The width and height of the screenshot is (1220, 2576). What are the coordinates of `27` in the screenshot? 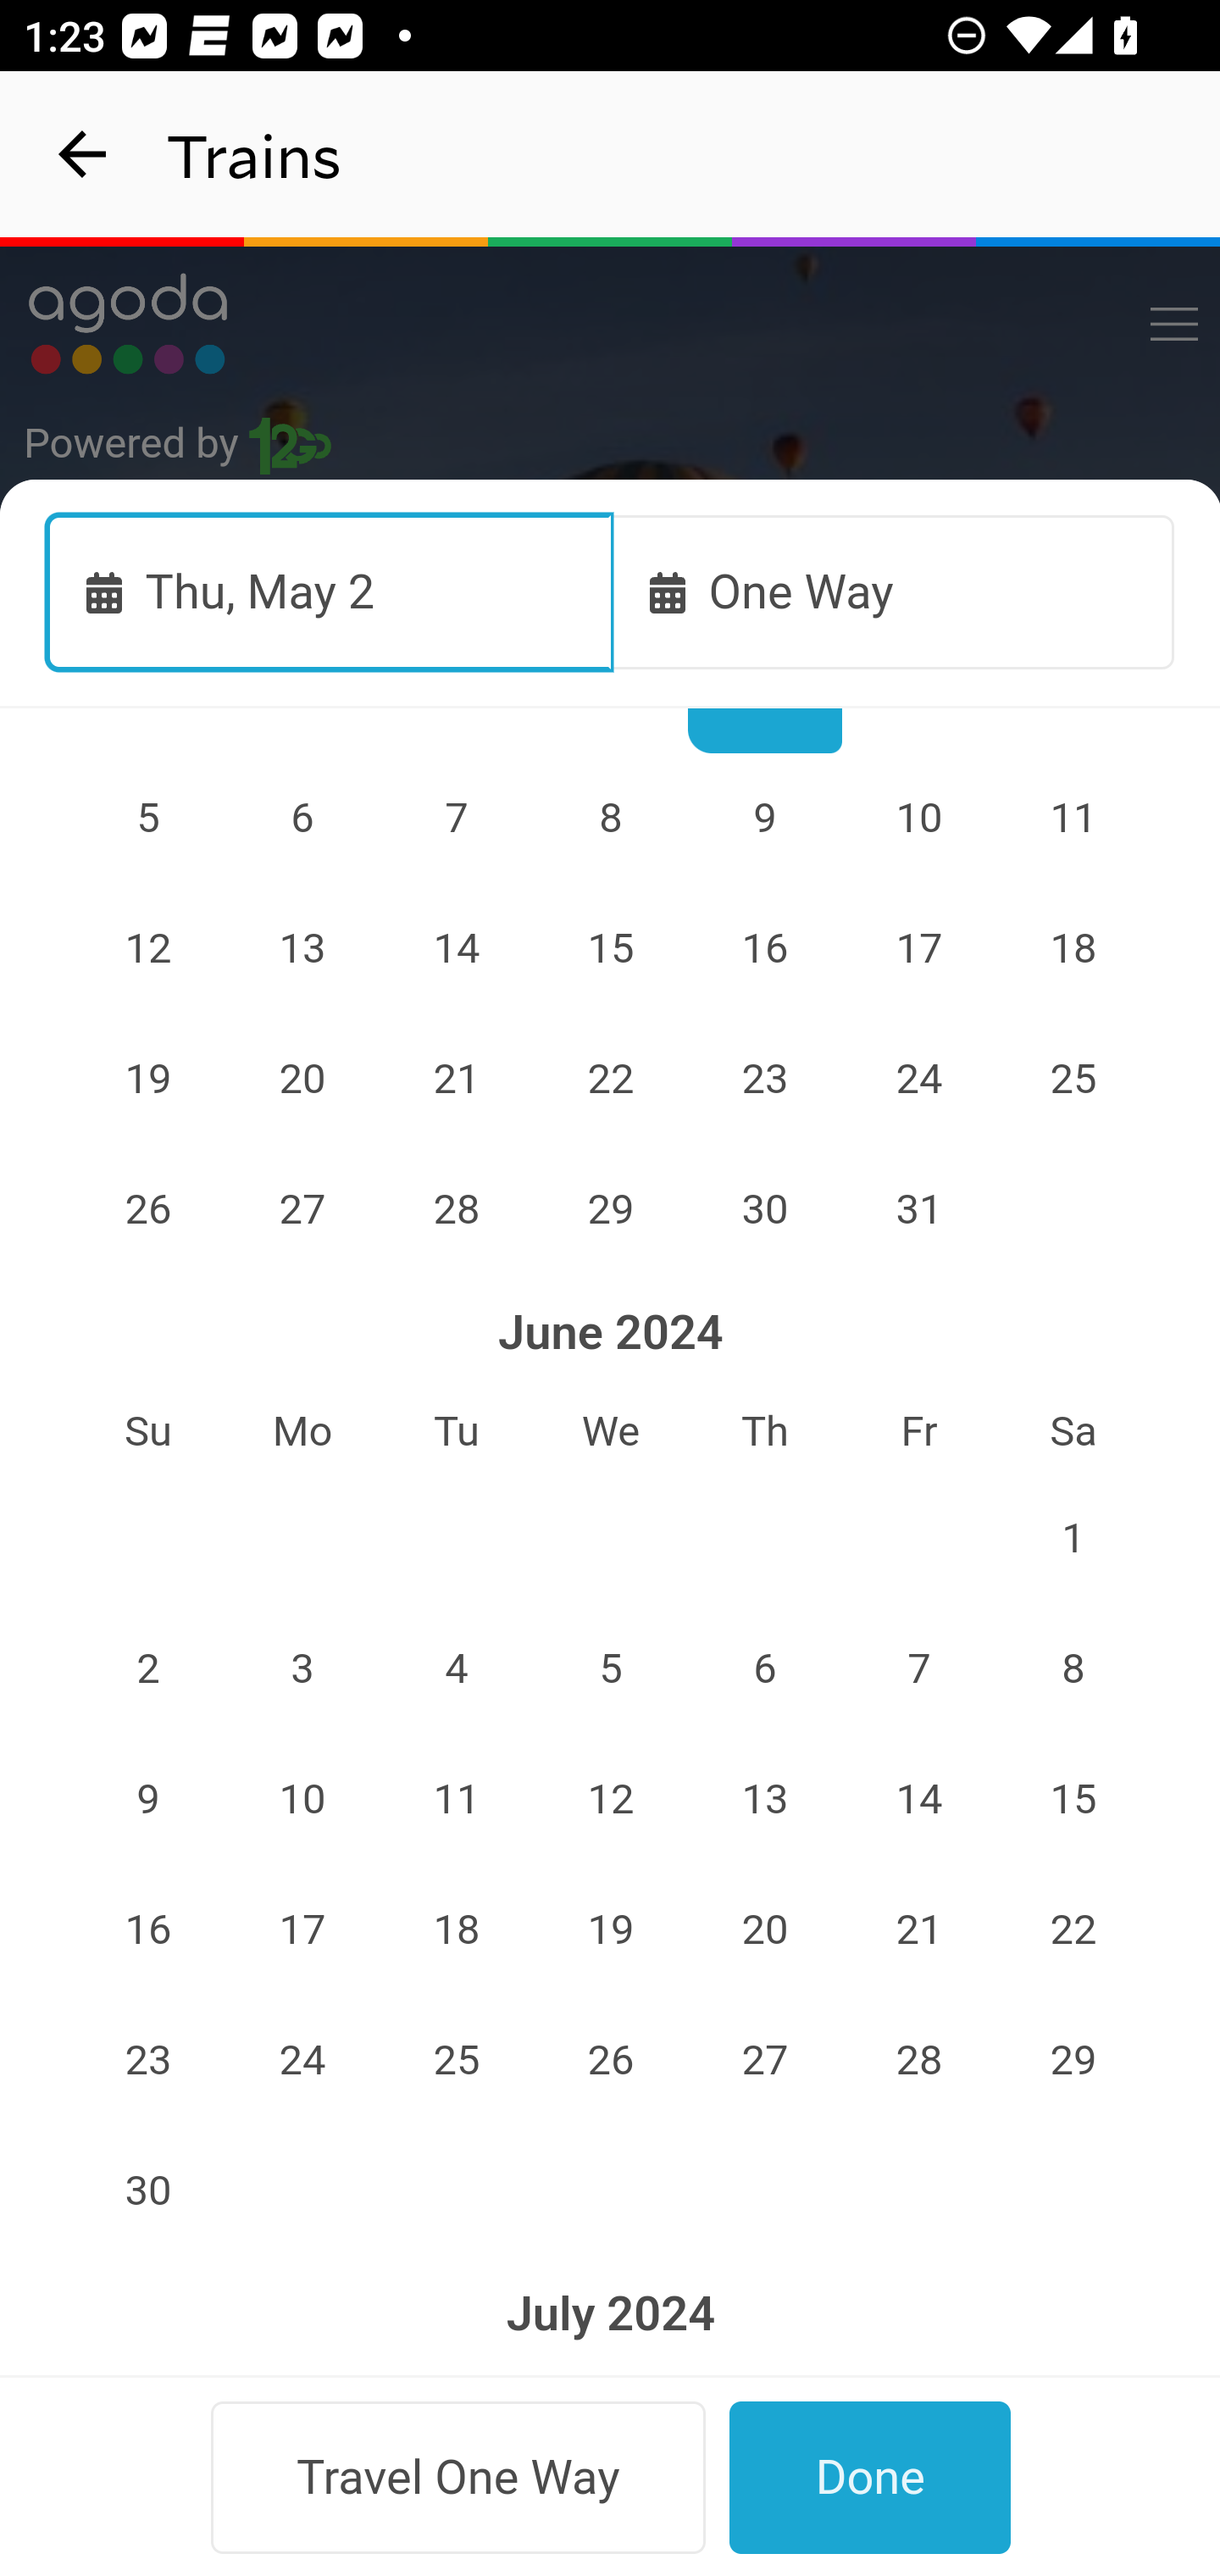 It's located at (302, 1207).